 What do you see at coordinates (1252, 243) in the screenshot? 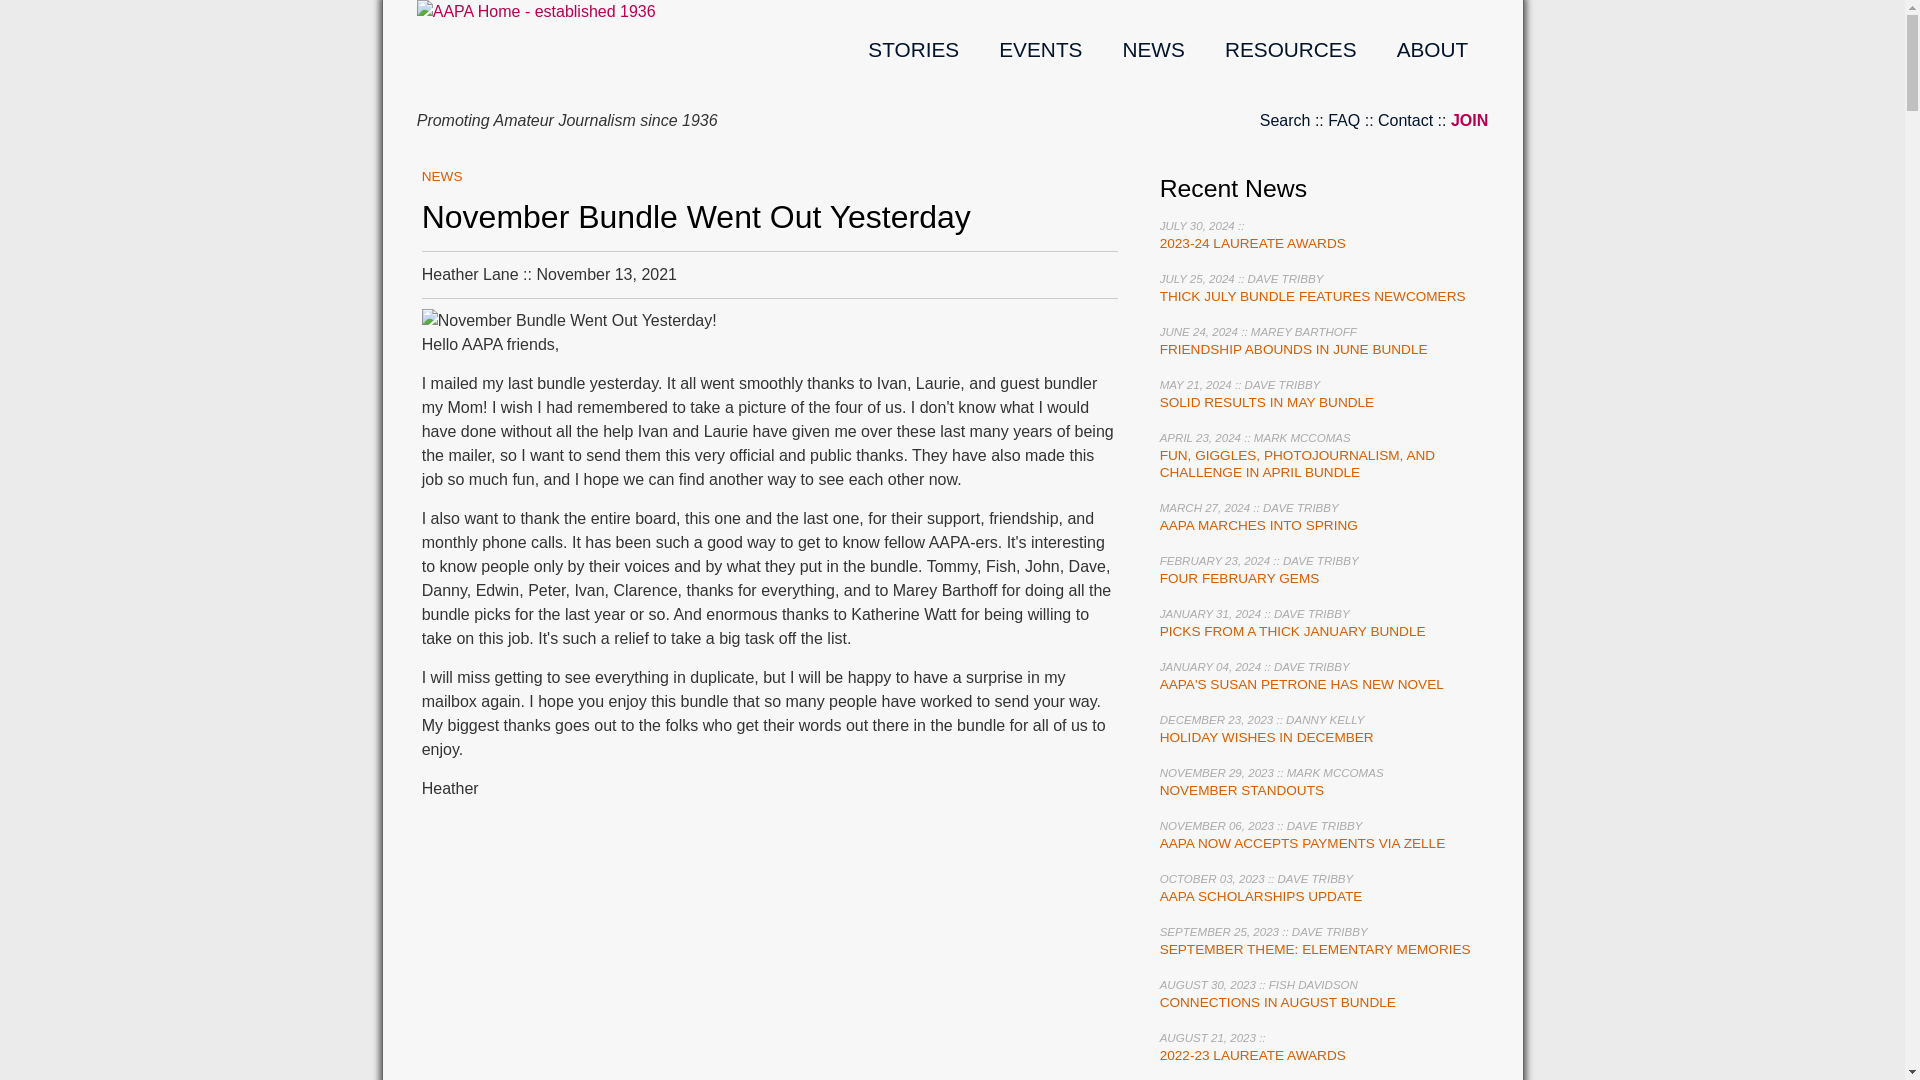
I see `2023-24 LAUREATE AWARDS` at bounding box center [1252, 243].